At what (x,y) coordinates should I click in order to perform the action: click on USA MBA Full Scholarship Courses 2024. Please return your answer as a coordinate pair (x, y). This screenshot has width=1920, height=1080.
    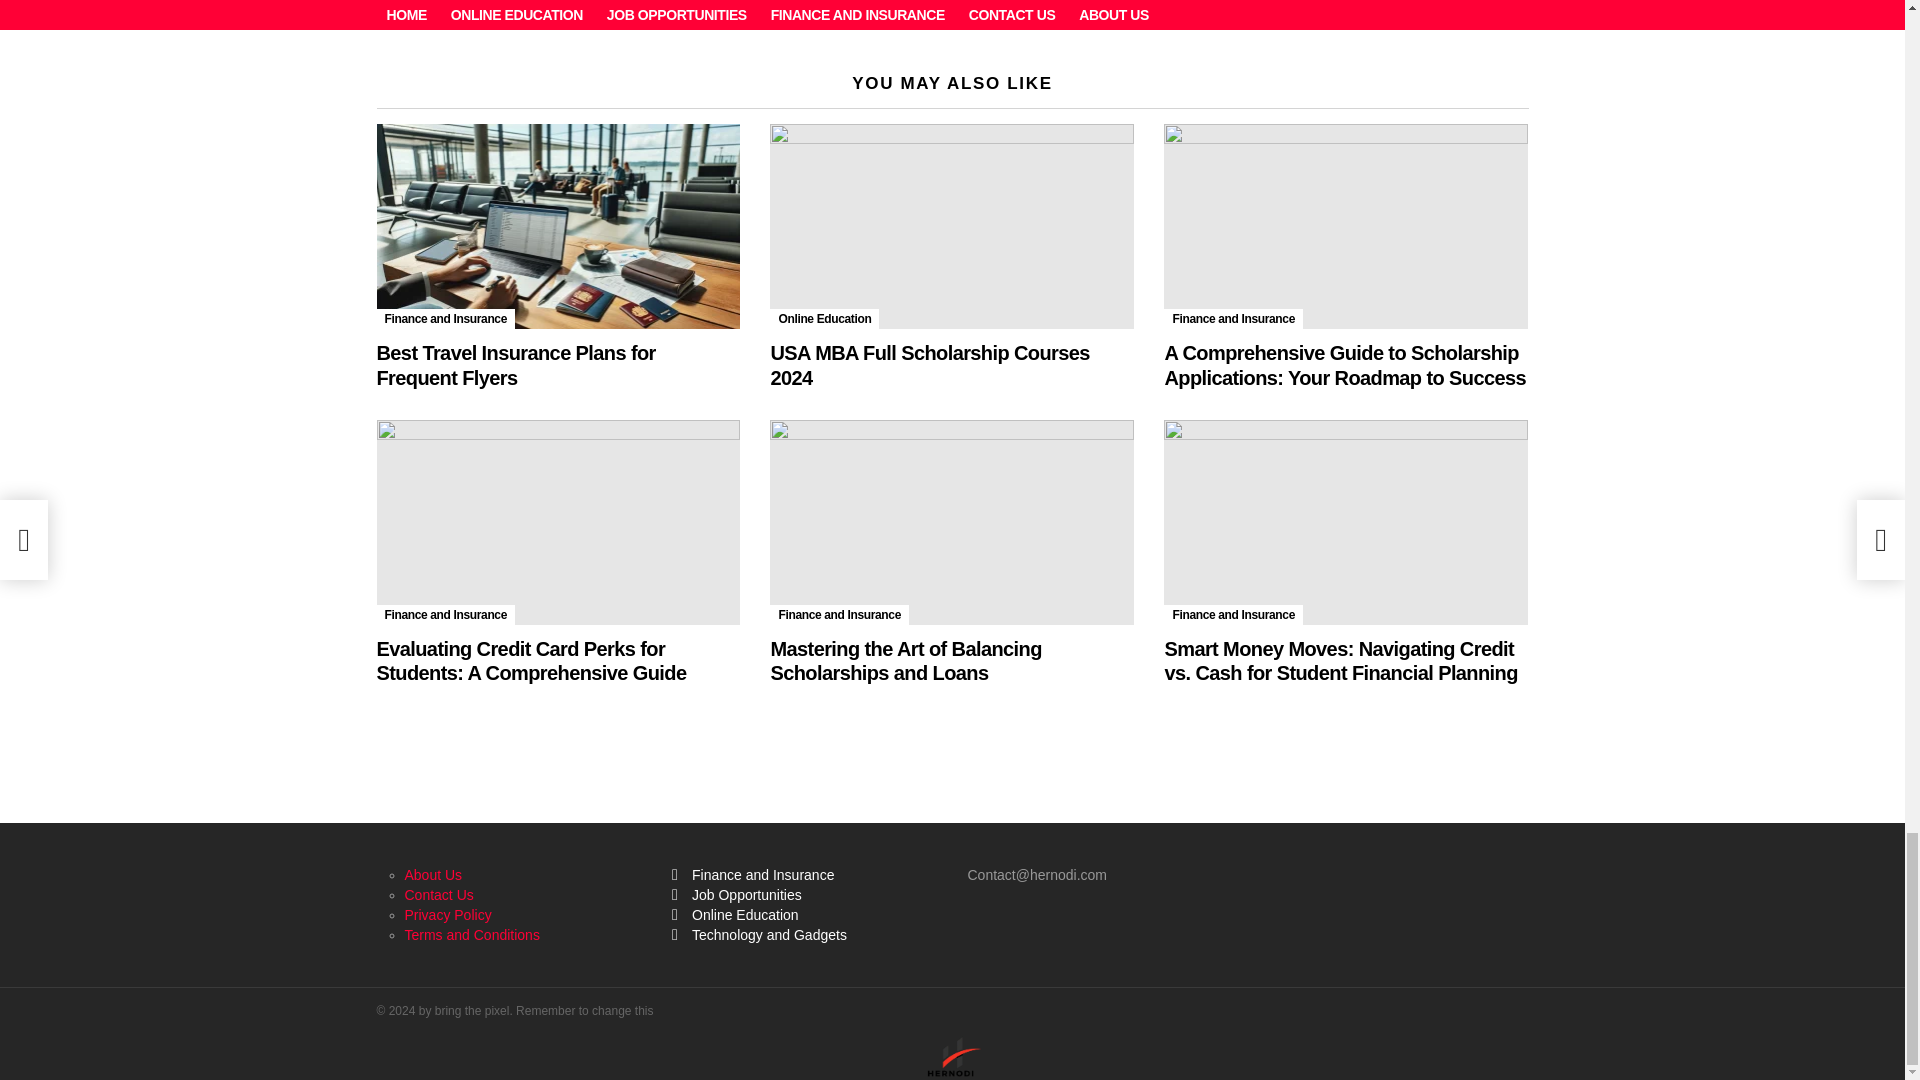
    Looking at the image, I should click on (928, 364).